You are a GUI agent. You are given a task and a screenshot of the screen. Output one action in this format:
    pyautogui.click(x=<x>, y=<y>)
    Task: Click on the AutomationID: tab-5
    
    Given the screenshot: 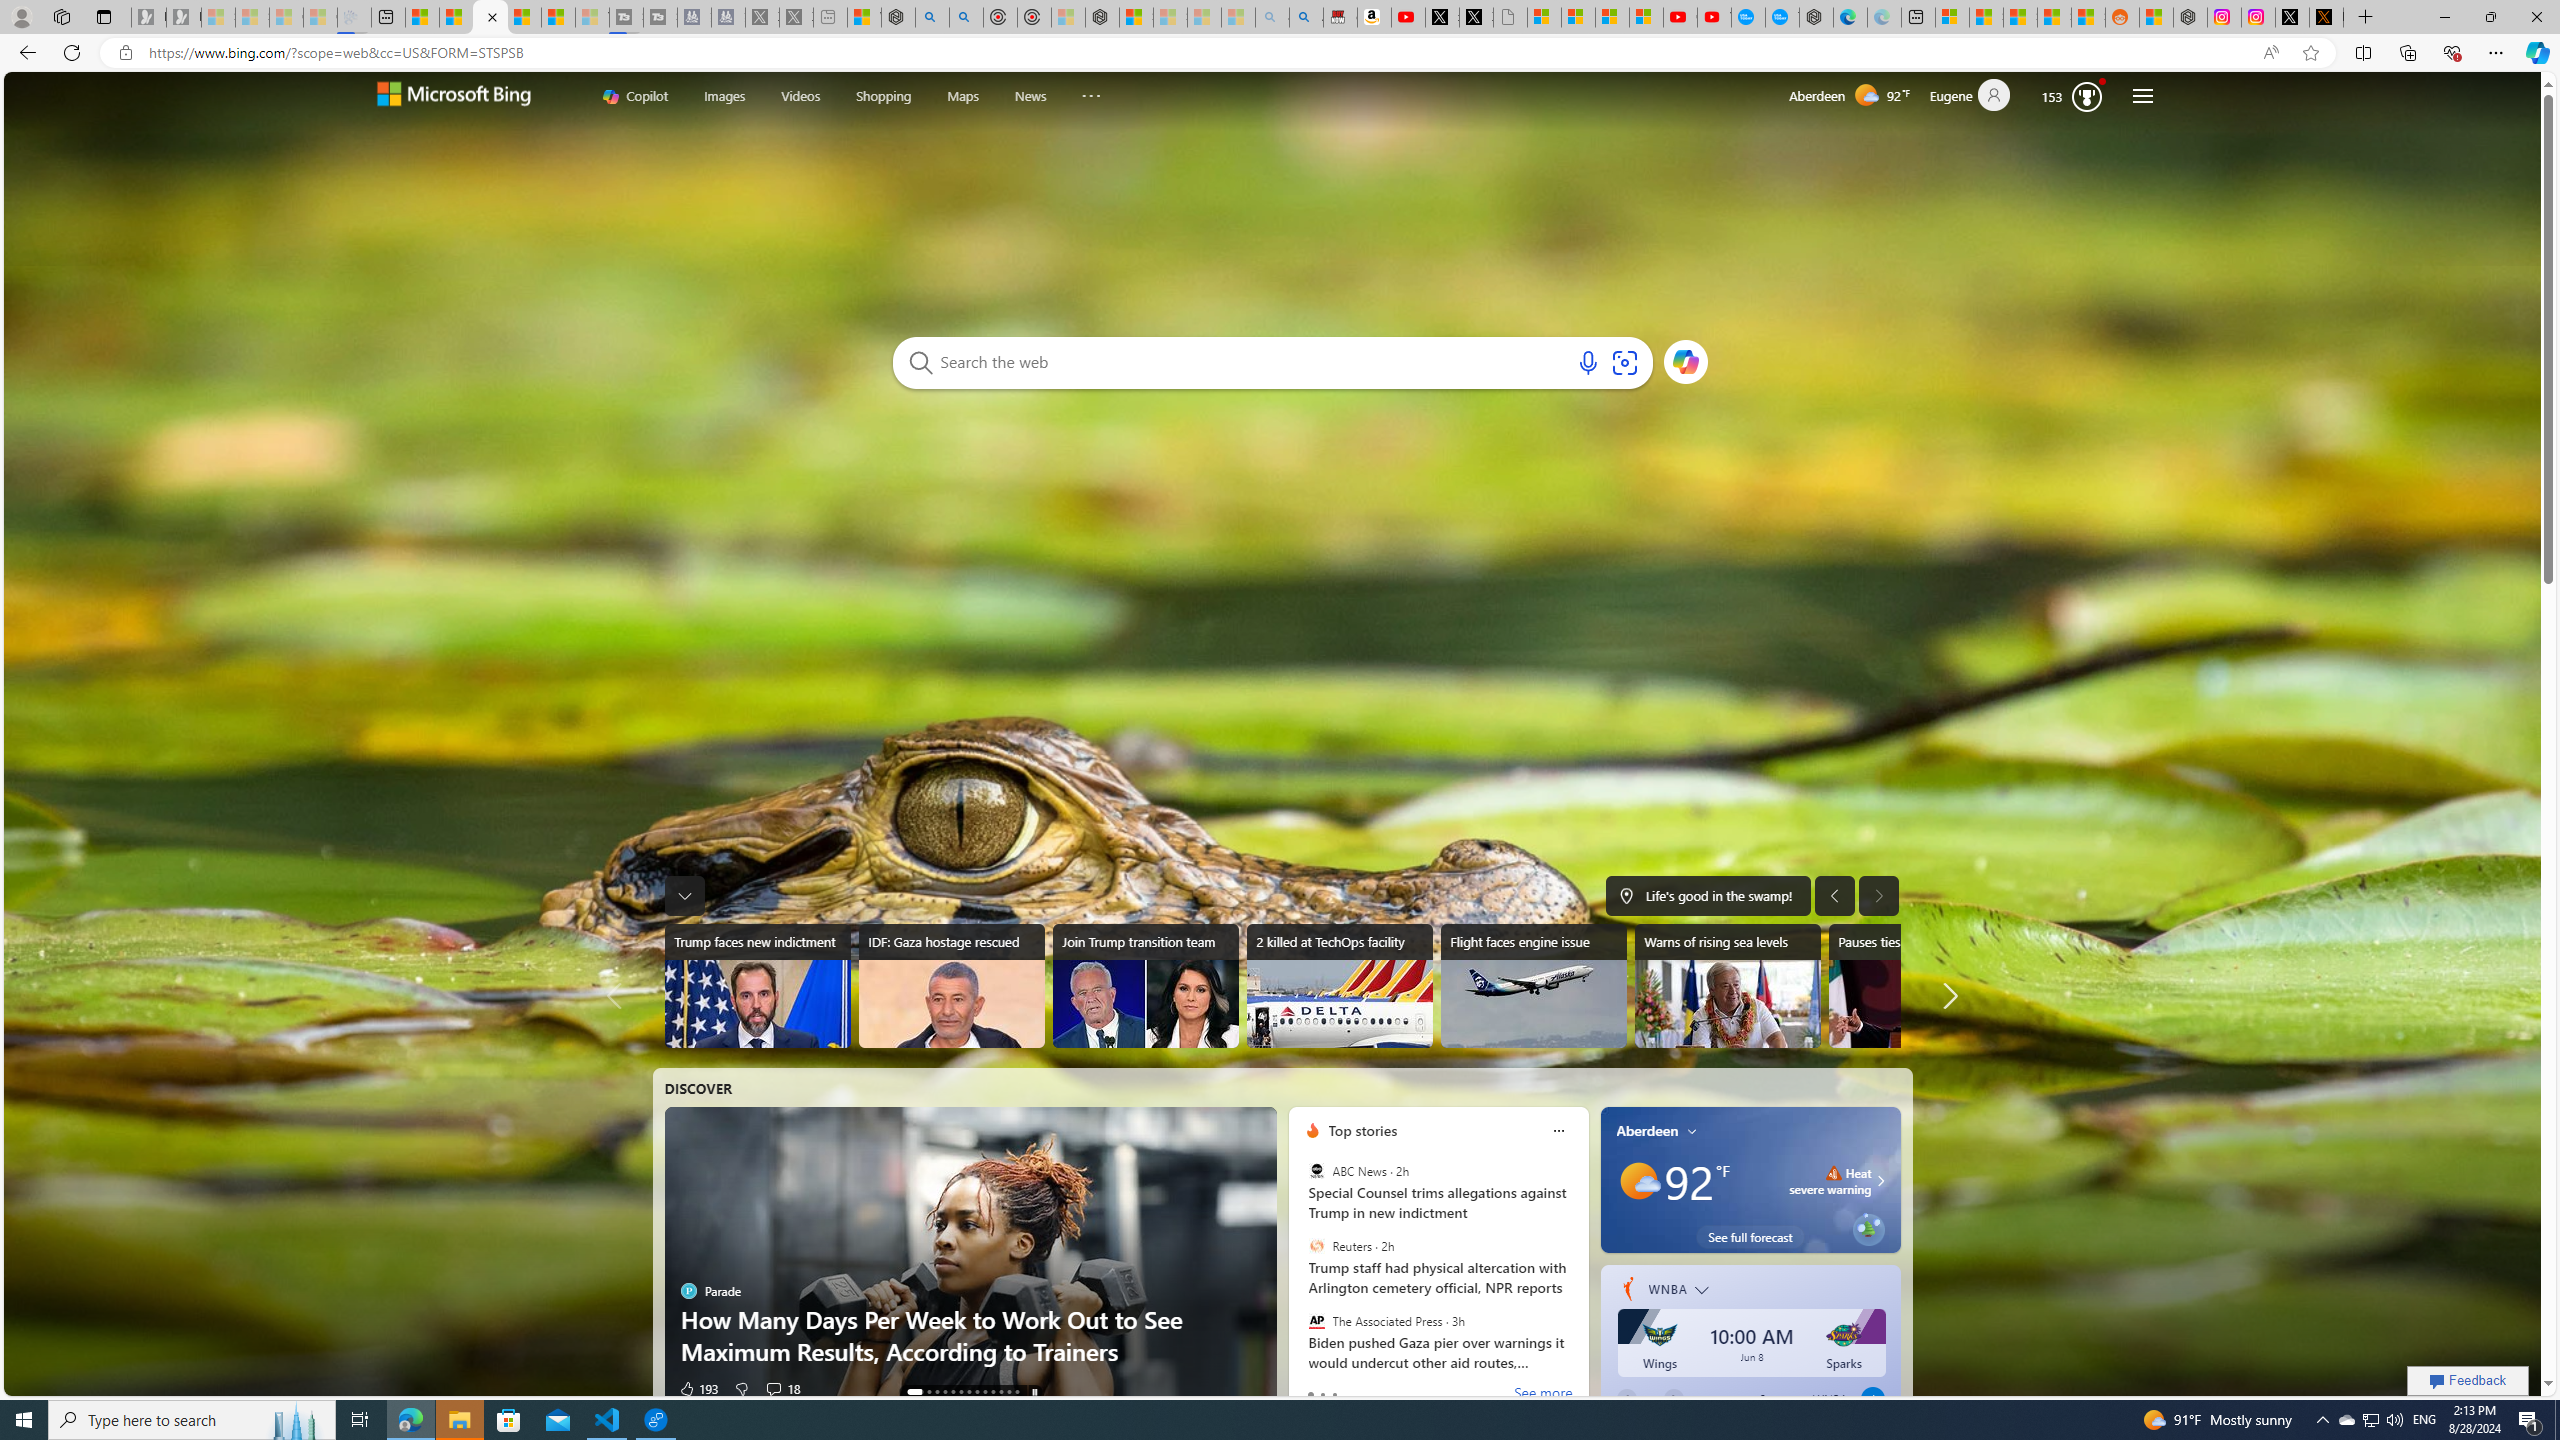 What is the action you would take?
    pyautogui.click(x=961, y=1392)
    